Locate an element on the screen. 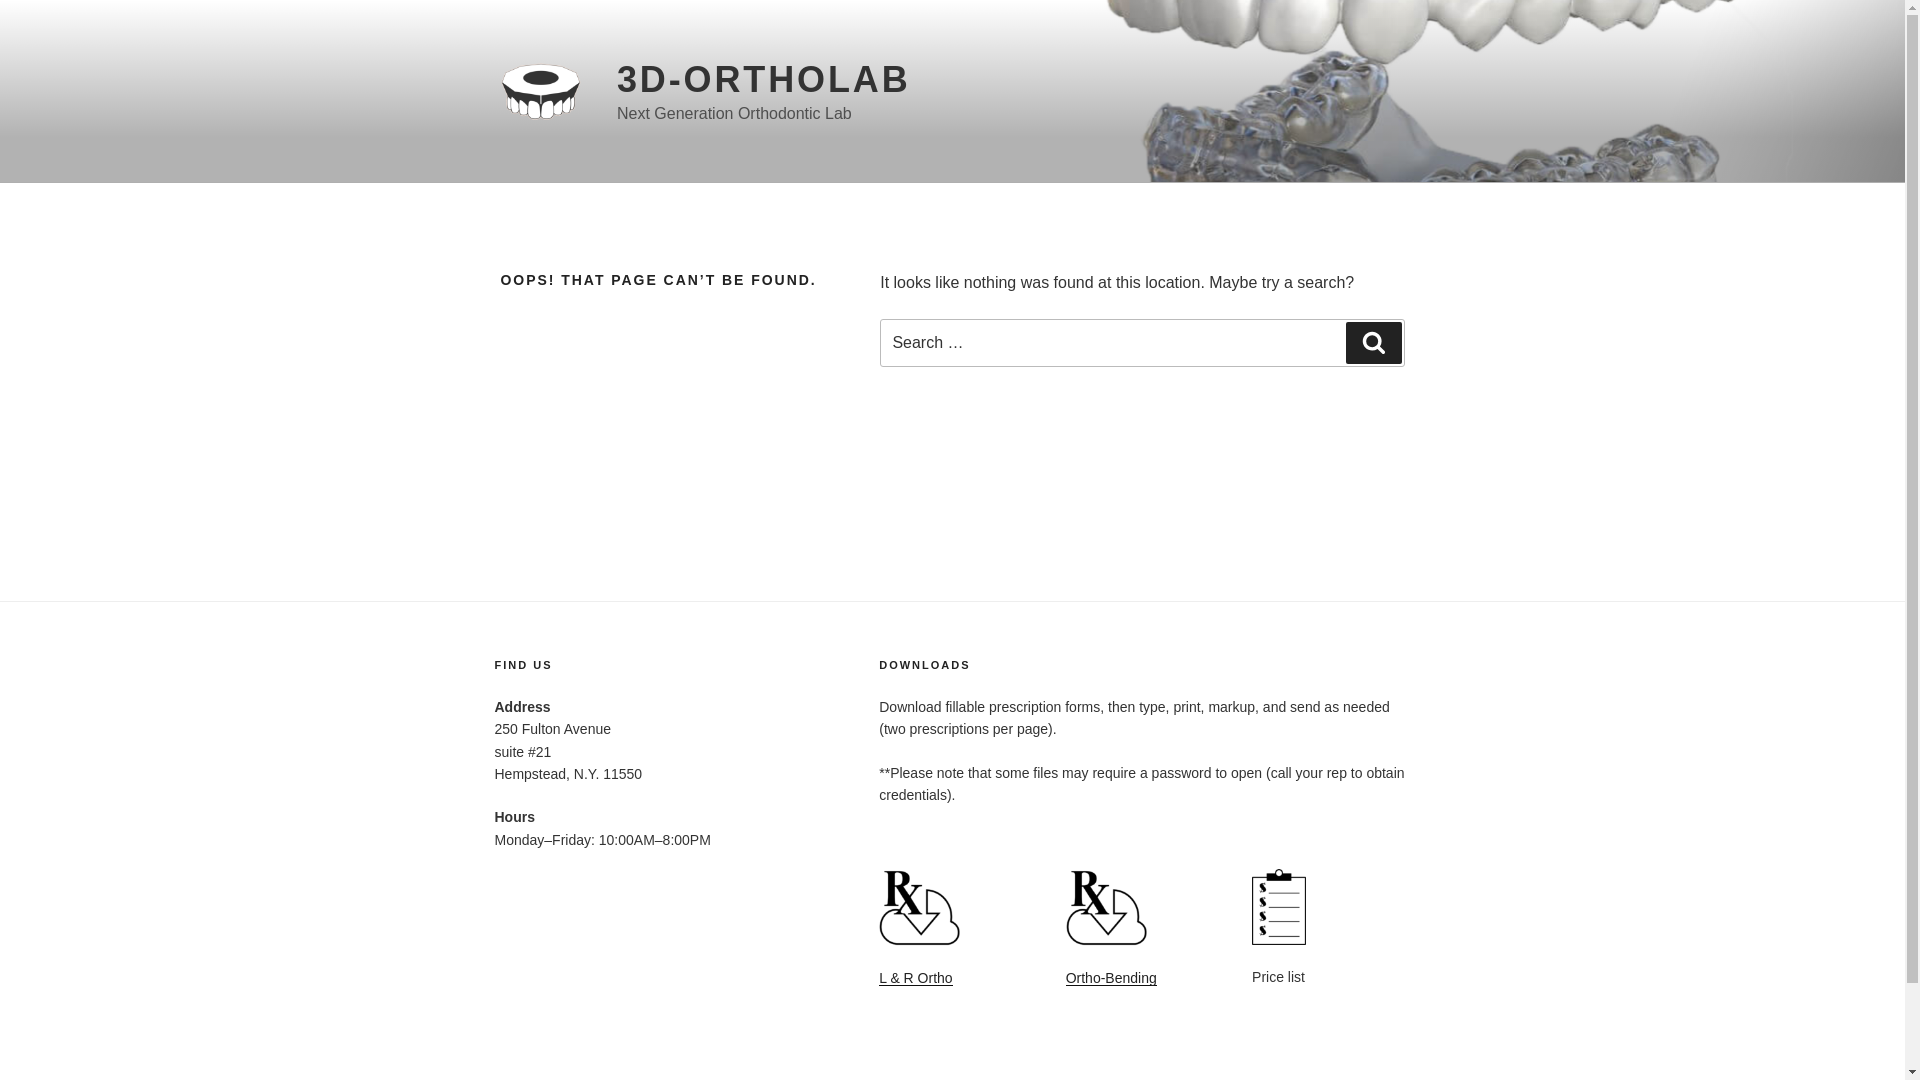 This screenshot has width=1920, height=1080. Ortho-Bending is located at coordinates (1112, 978).